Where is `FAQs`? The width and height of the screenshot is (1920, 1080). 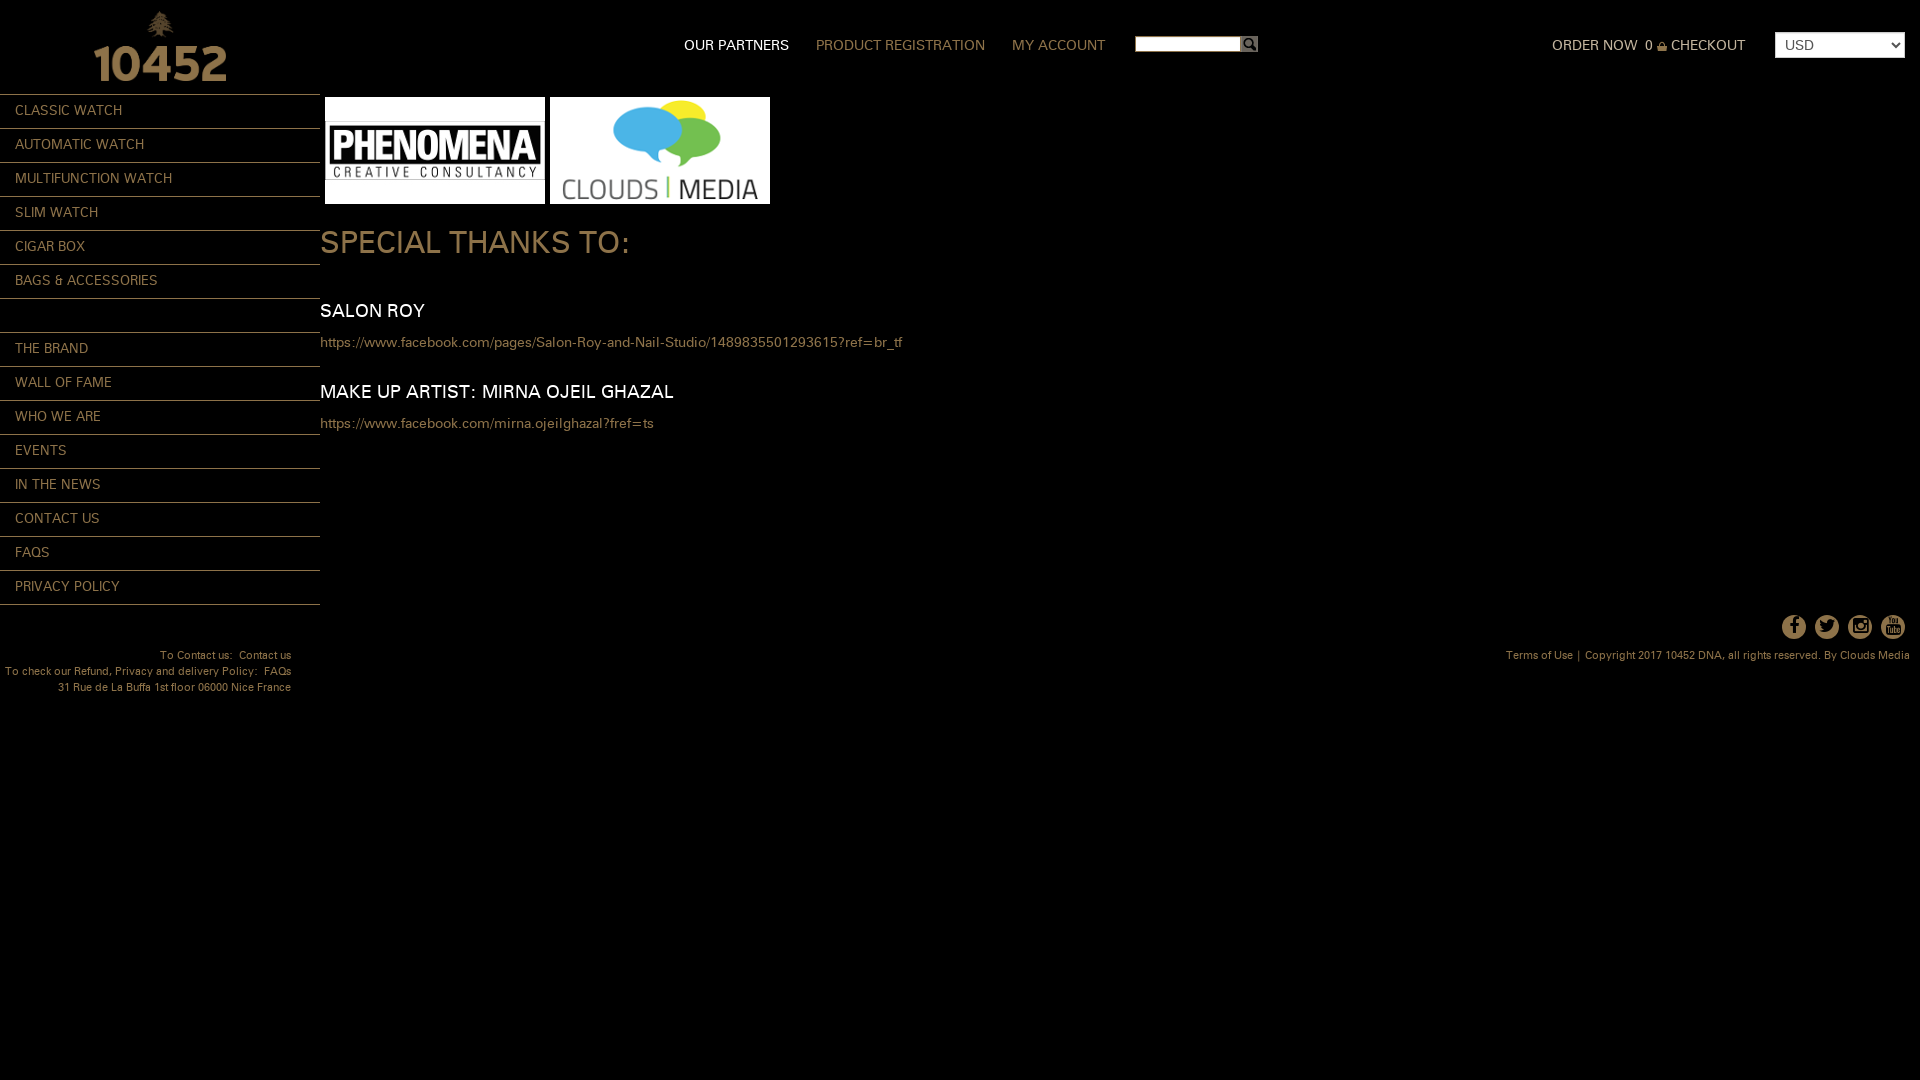
FAQs is located at coordinates (278, 672).